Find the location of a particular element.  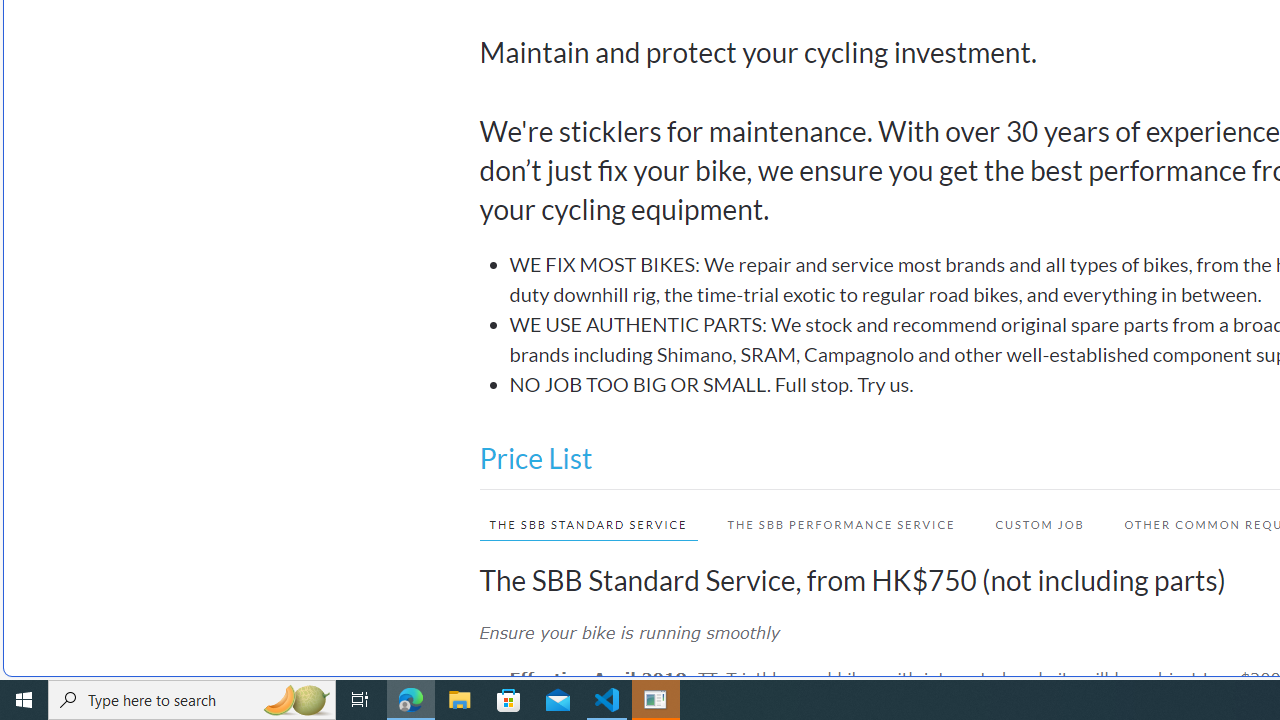

THE SBB STANDARD SERVICE is located at coordinates (578, 524).